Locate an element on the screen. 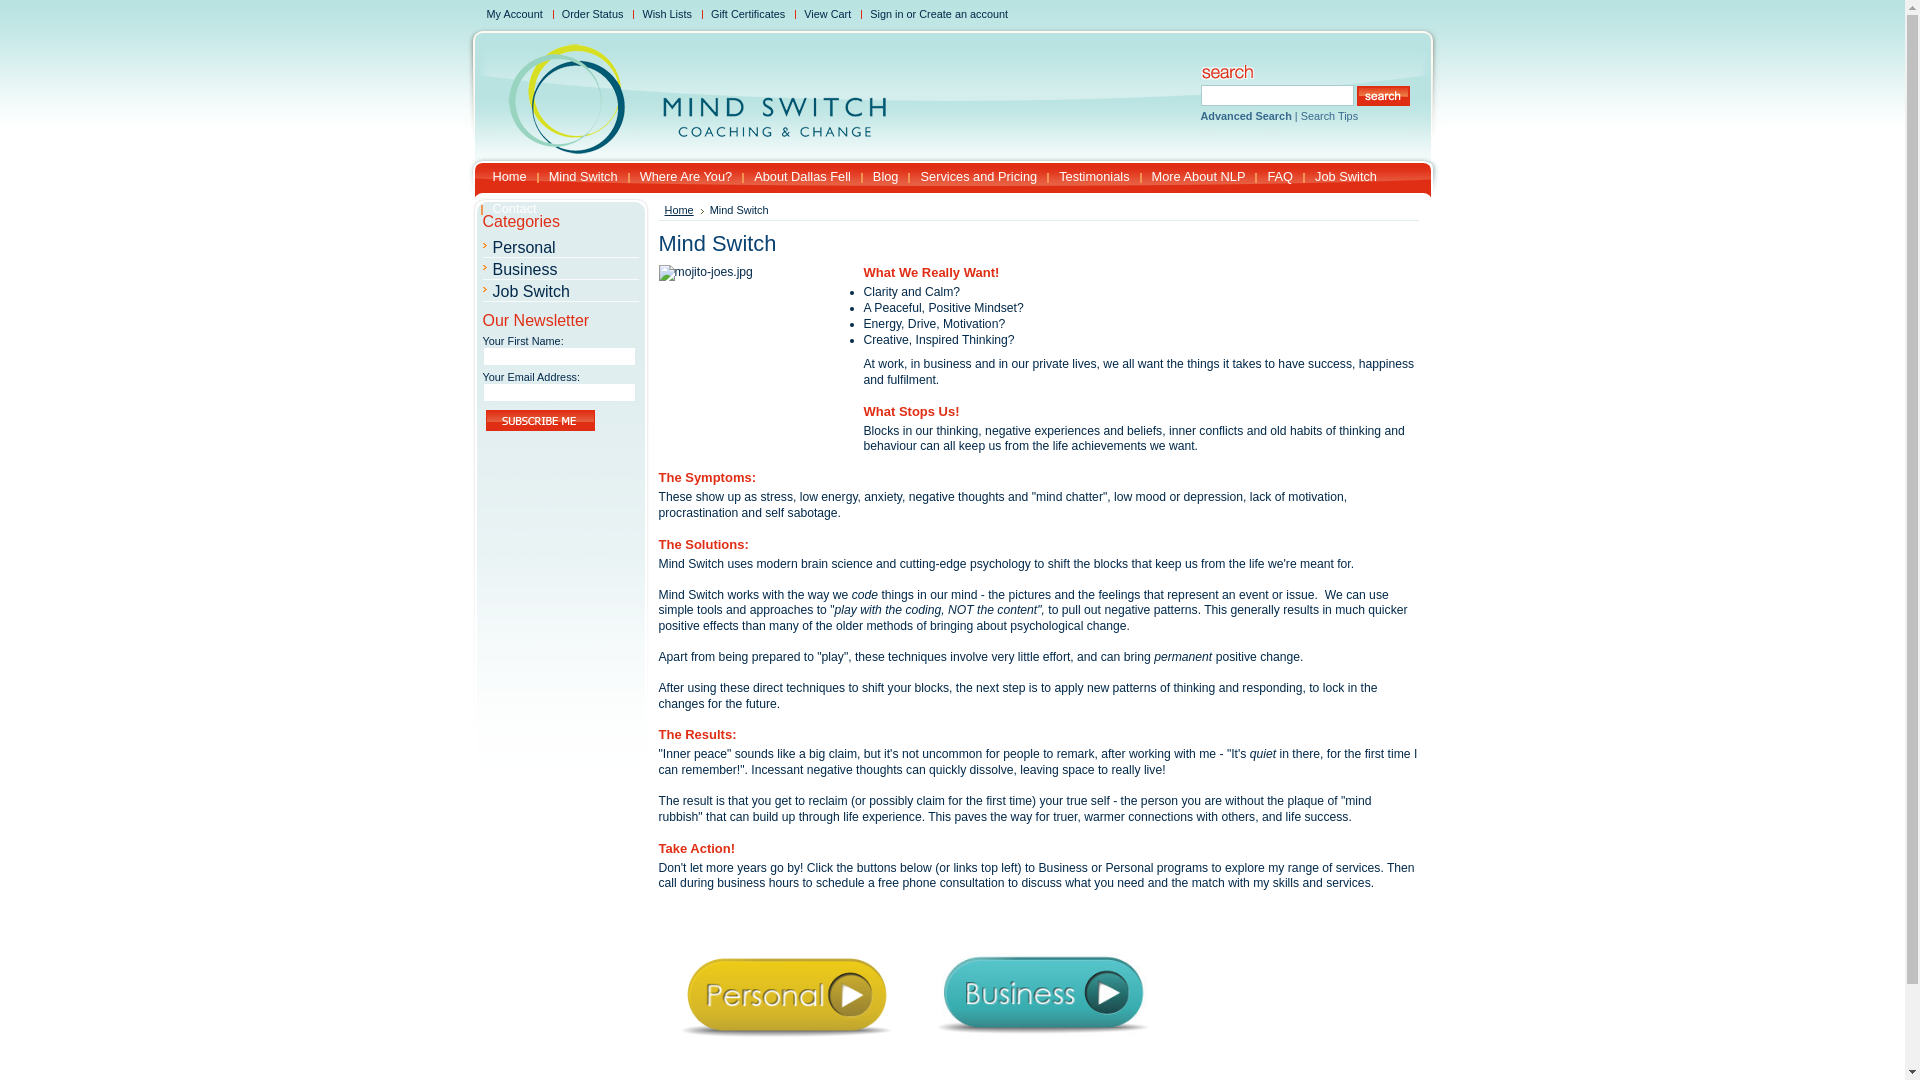 Image resolution: width=1920 pixels, height=1080 pixels. Gift Certificates is located at coordinates (750, 14).